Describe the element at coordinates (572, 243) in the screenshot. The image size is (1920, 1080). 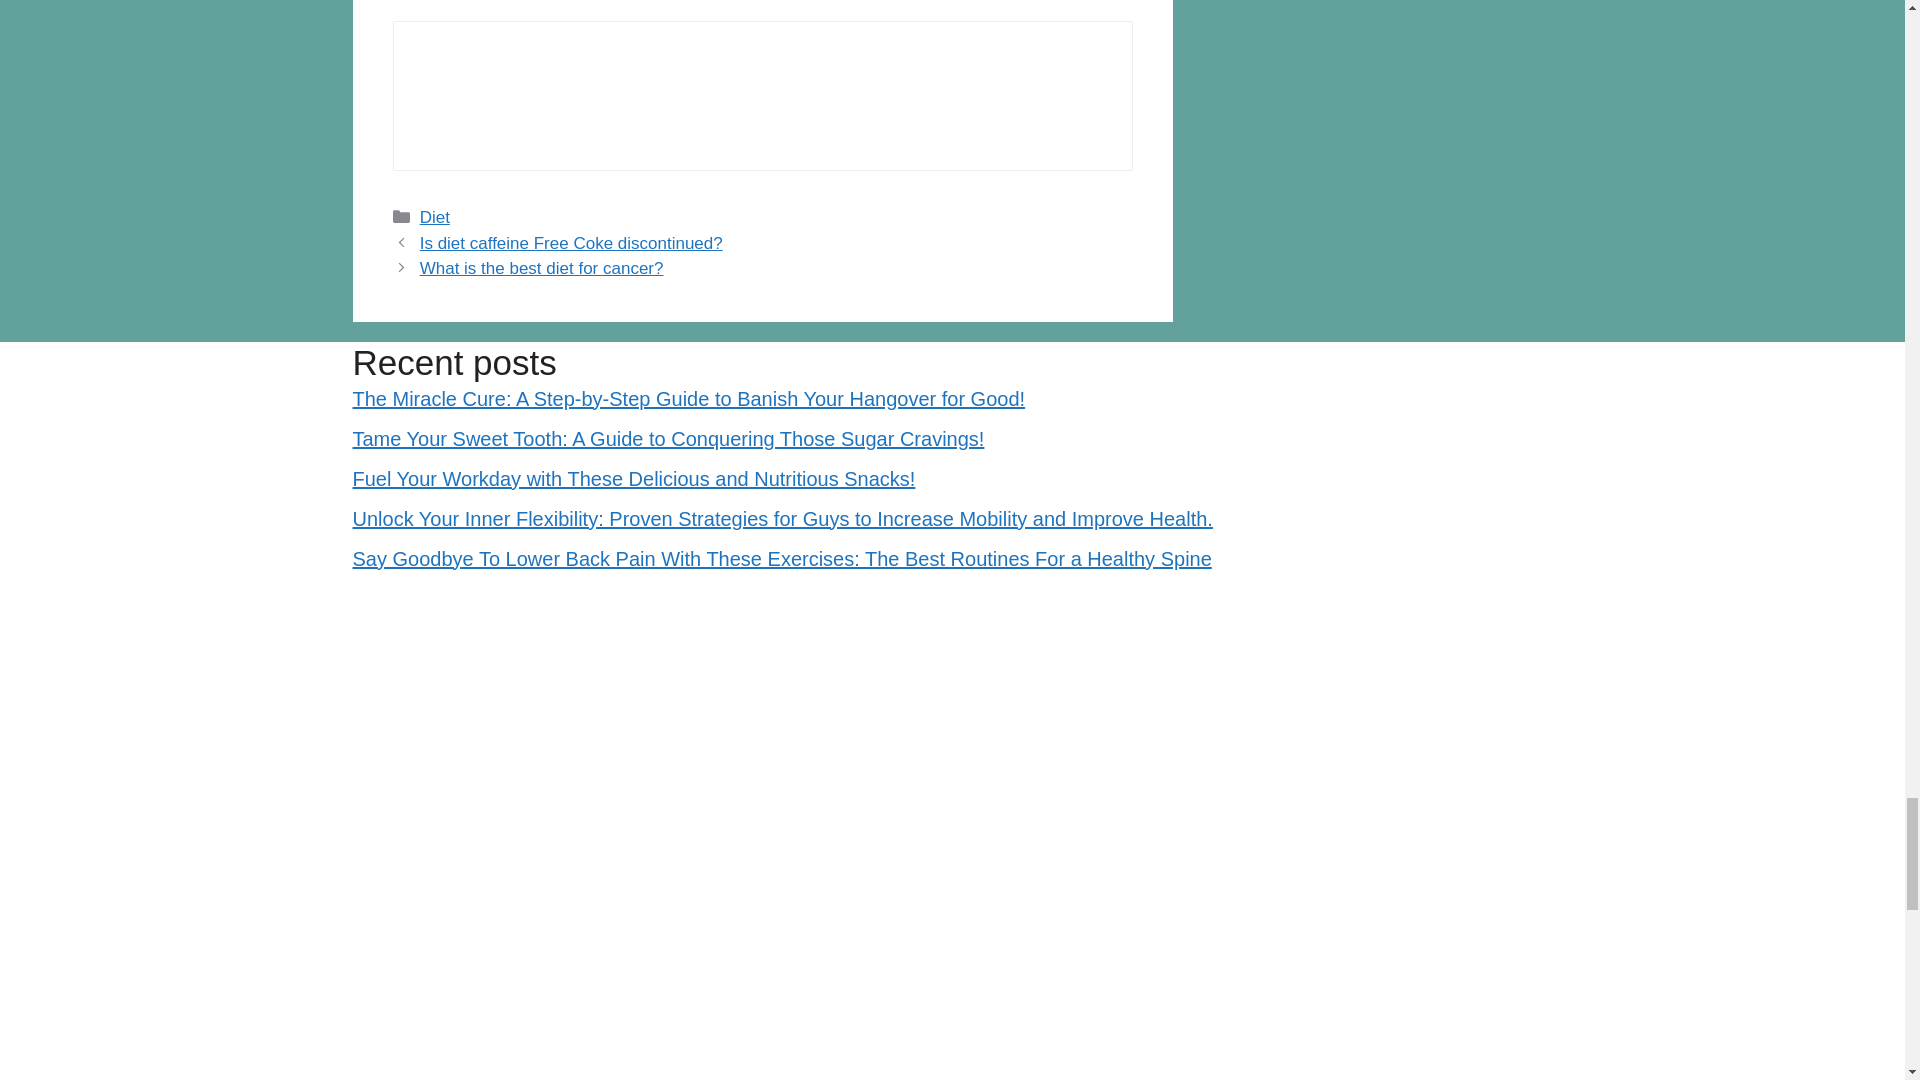
I see `Is diet caffeine Free Coke discontinued?` at that location.